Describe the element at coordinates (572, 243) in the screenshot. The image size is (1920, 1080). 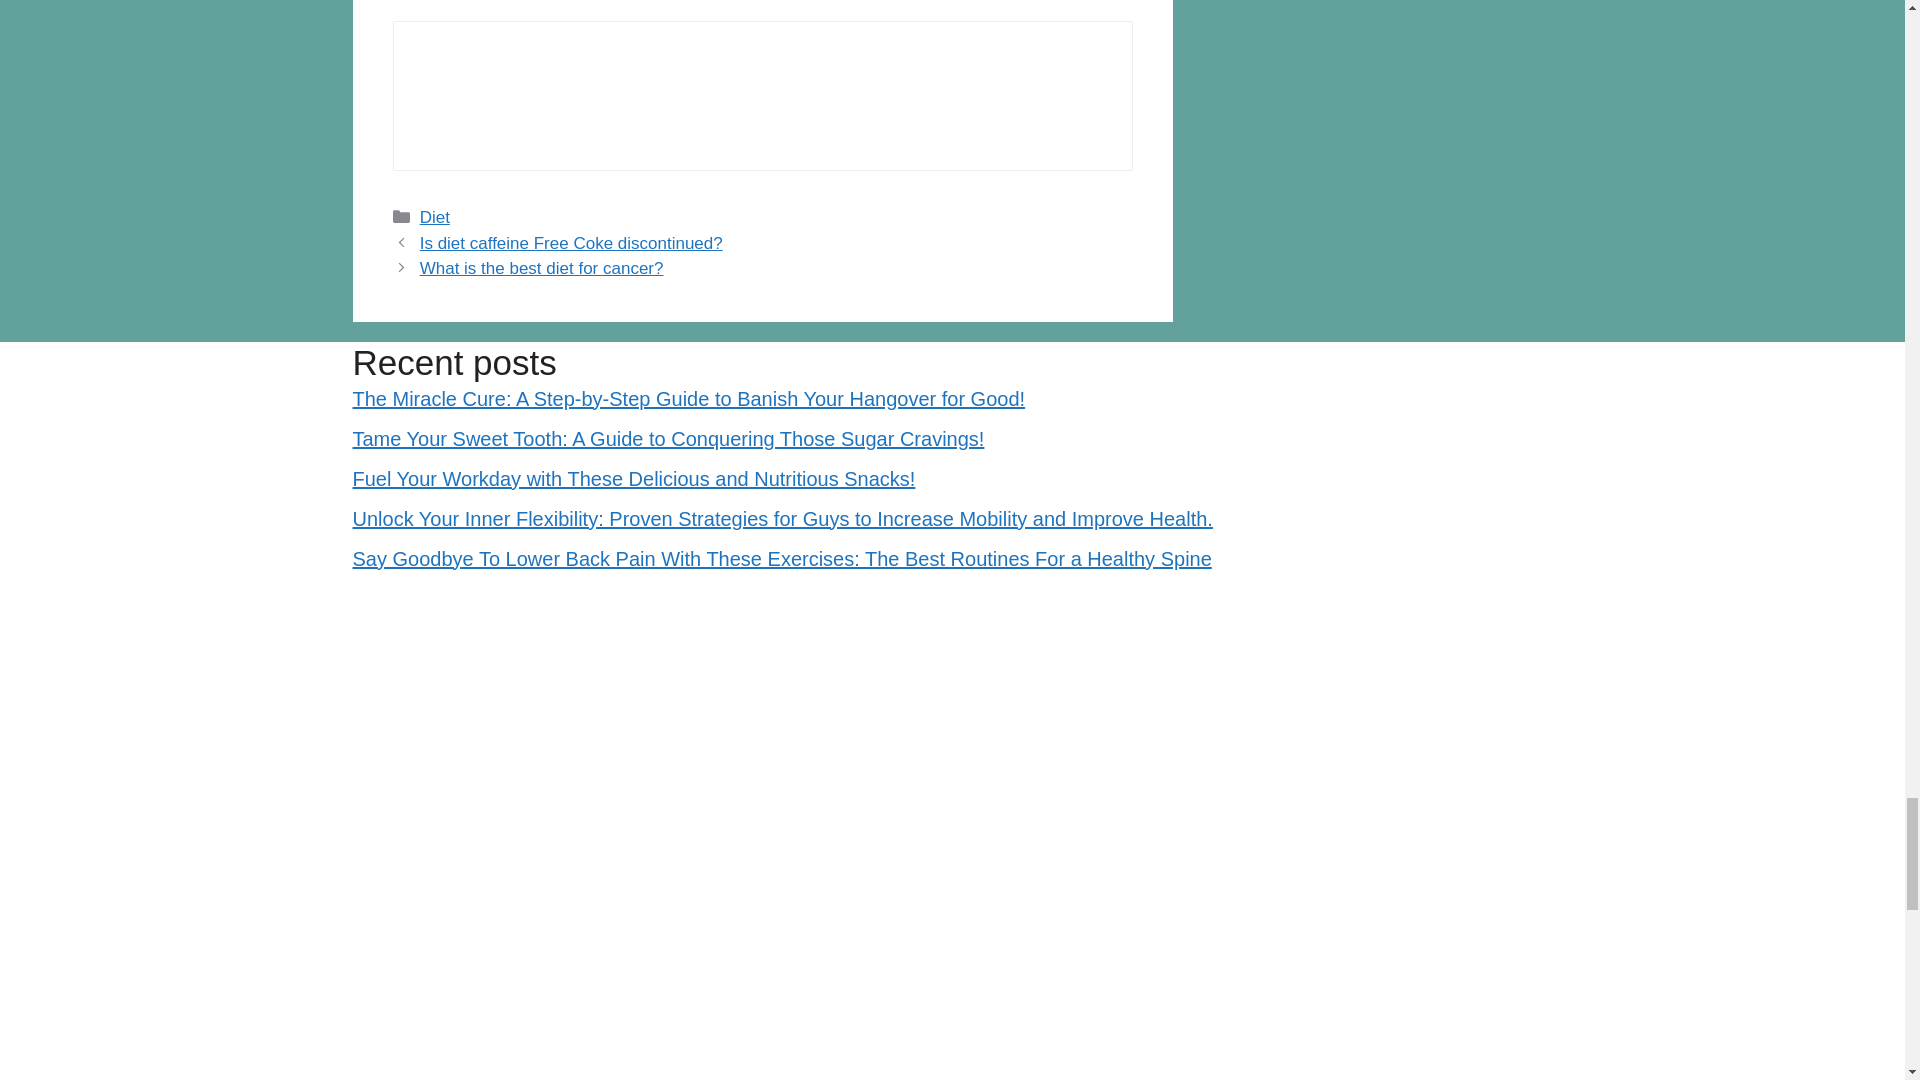
I see `Is diet caffeine Free Coke discontinued?` at that location.